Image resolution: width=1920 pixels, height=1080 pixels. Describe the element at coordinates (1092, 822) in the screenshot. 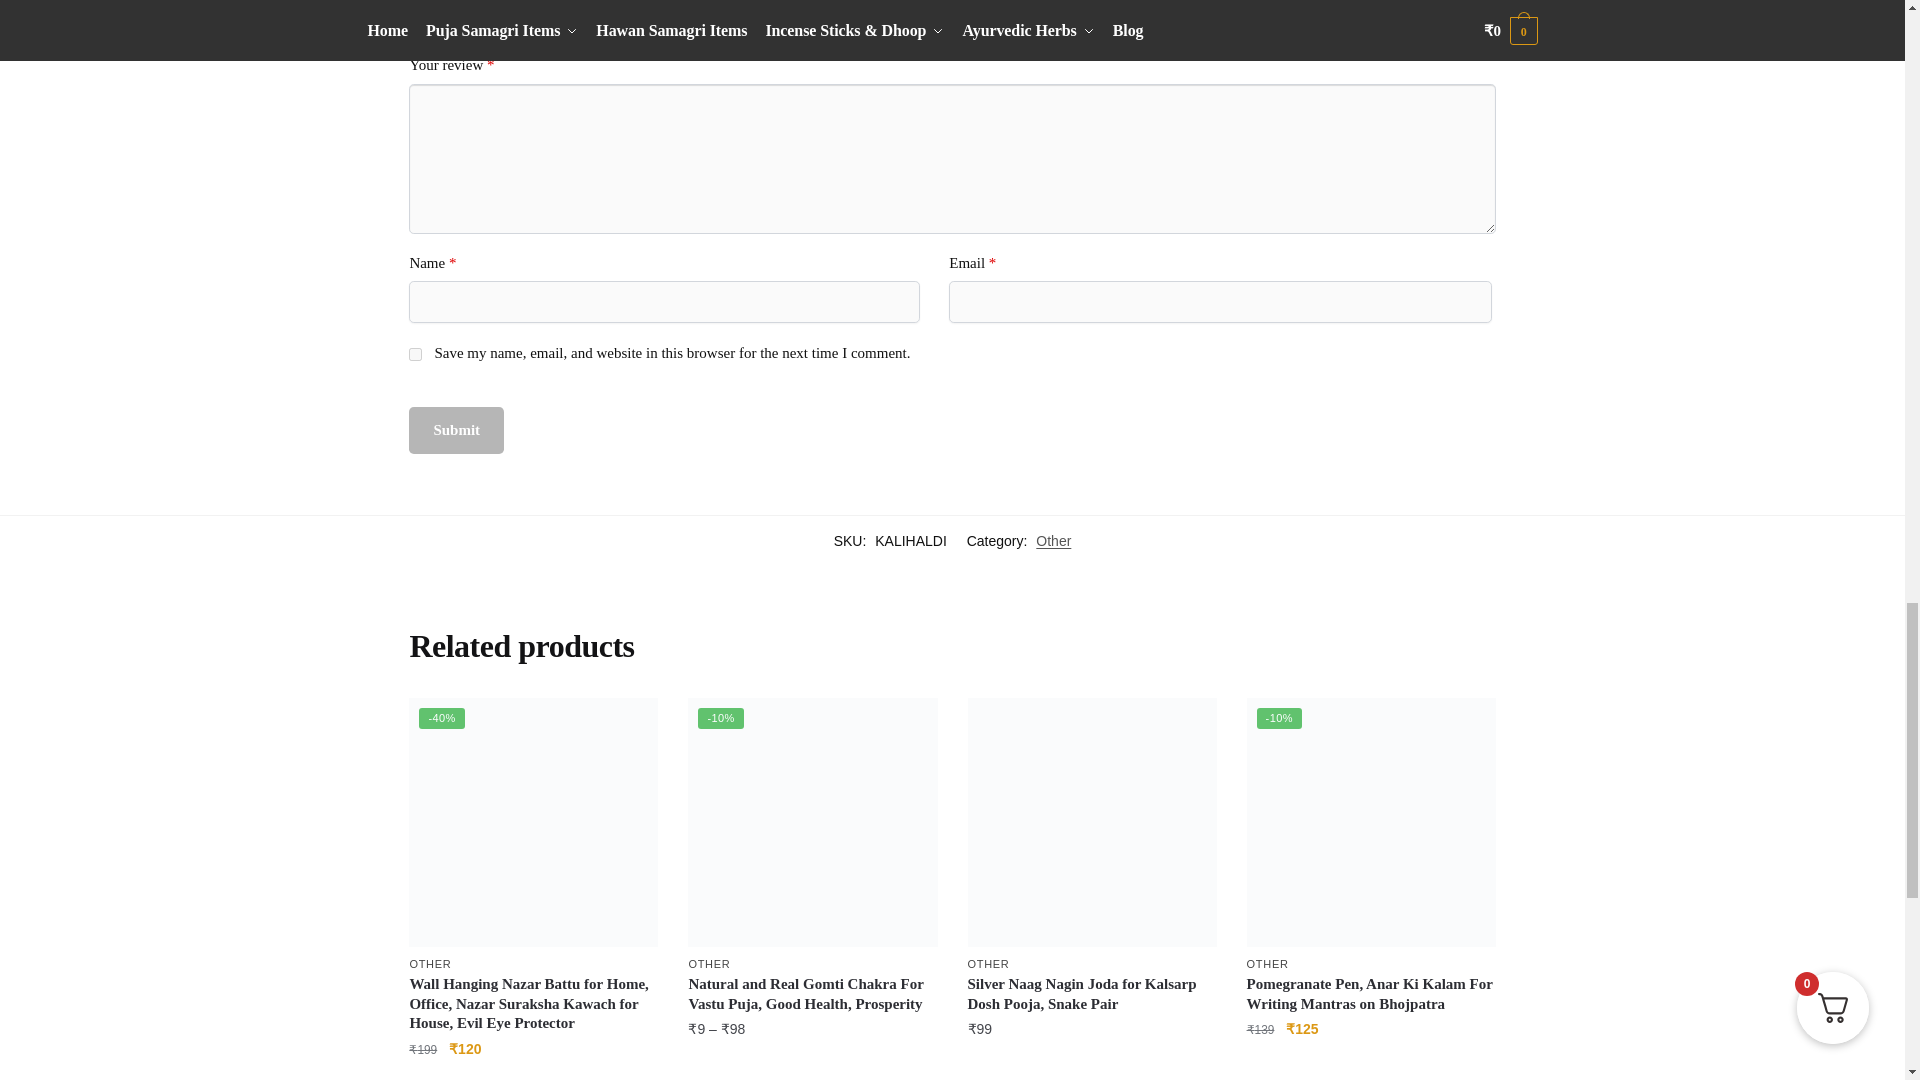

I see `Silver Naag Nagin Joda for Kalsarp Dosh Pooja, Snake Pair` at that location.